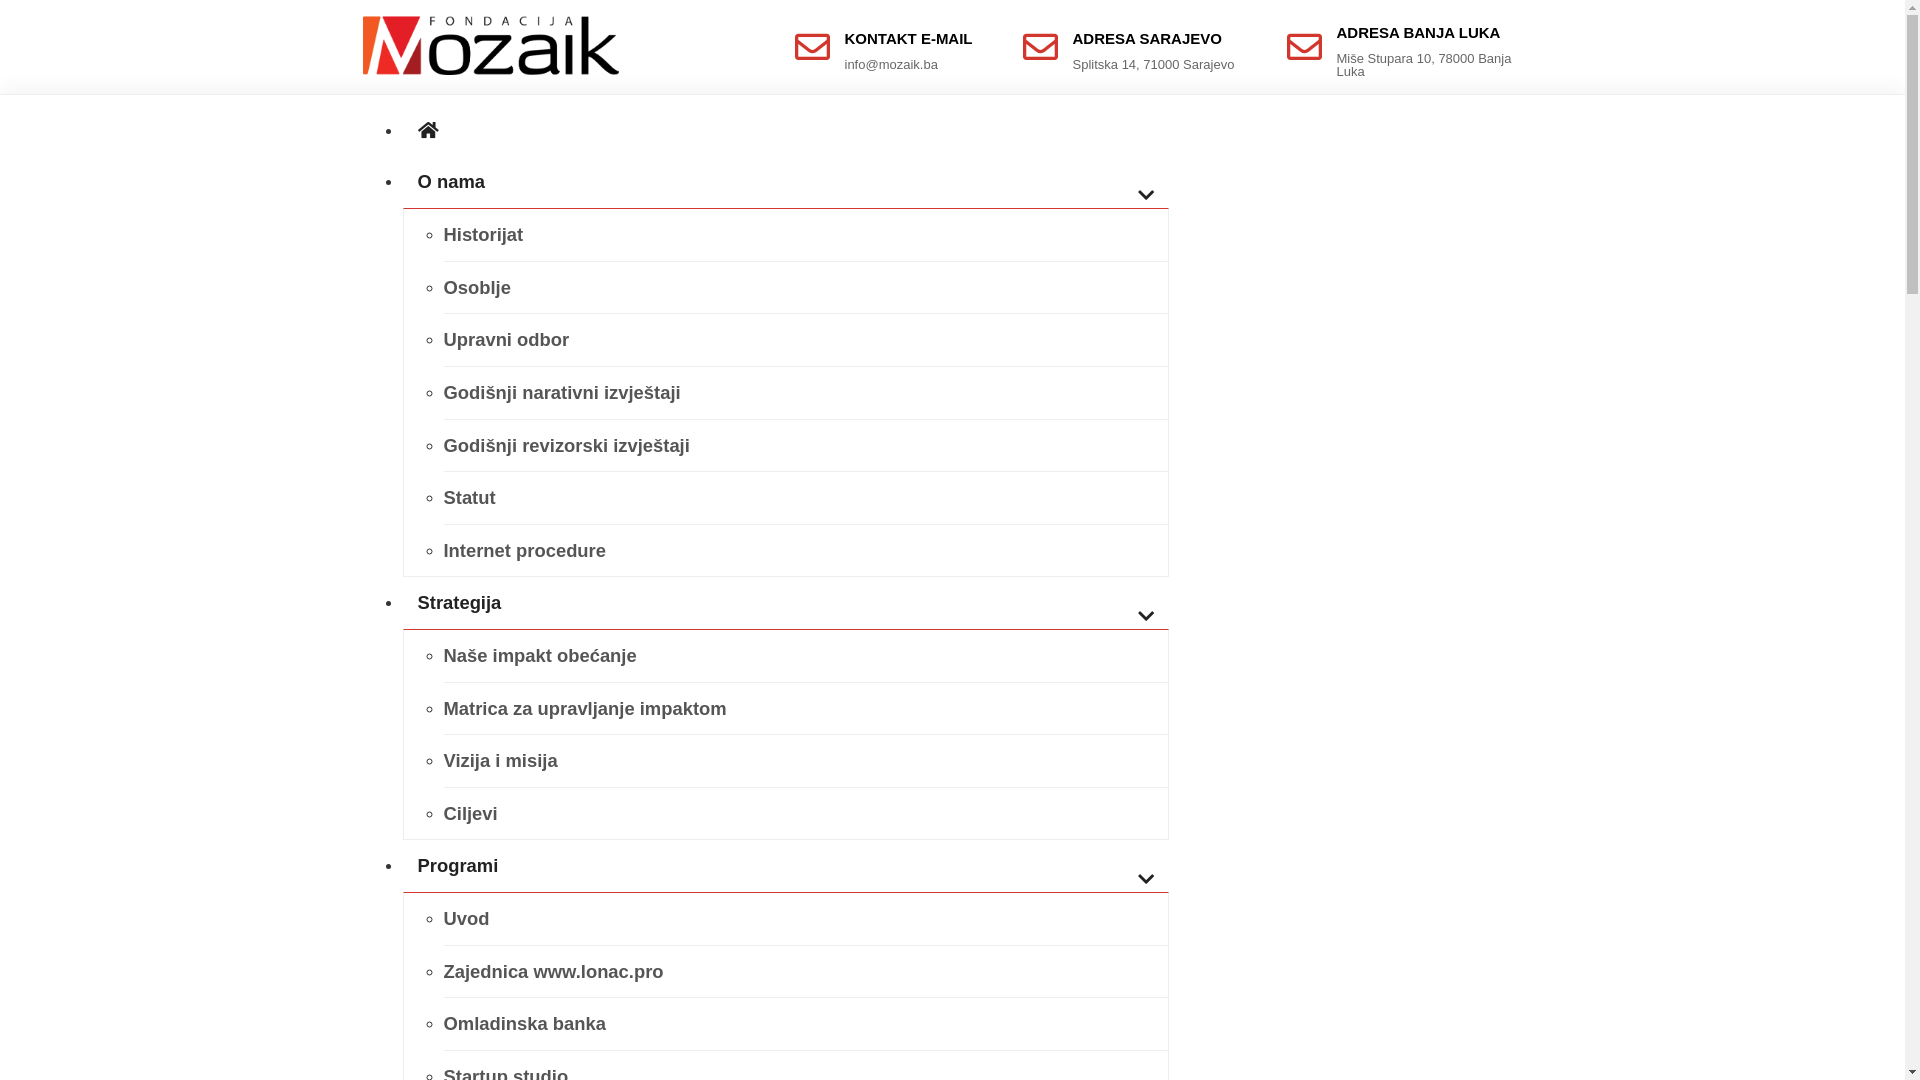  I want to click on Zajednica www.lonac.pro, so click(806, 972).